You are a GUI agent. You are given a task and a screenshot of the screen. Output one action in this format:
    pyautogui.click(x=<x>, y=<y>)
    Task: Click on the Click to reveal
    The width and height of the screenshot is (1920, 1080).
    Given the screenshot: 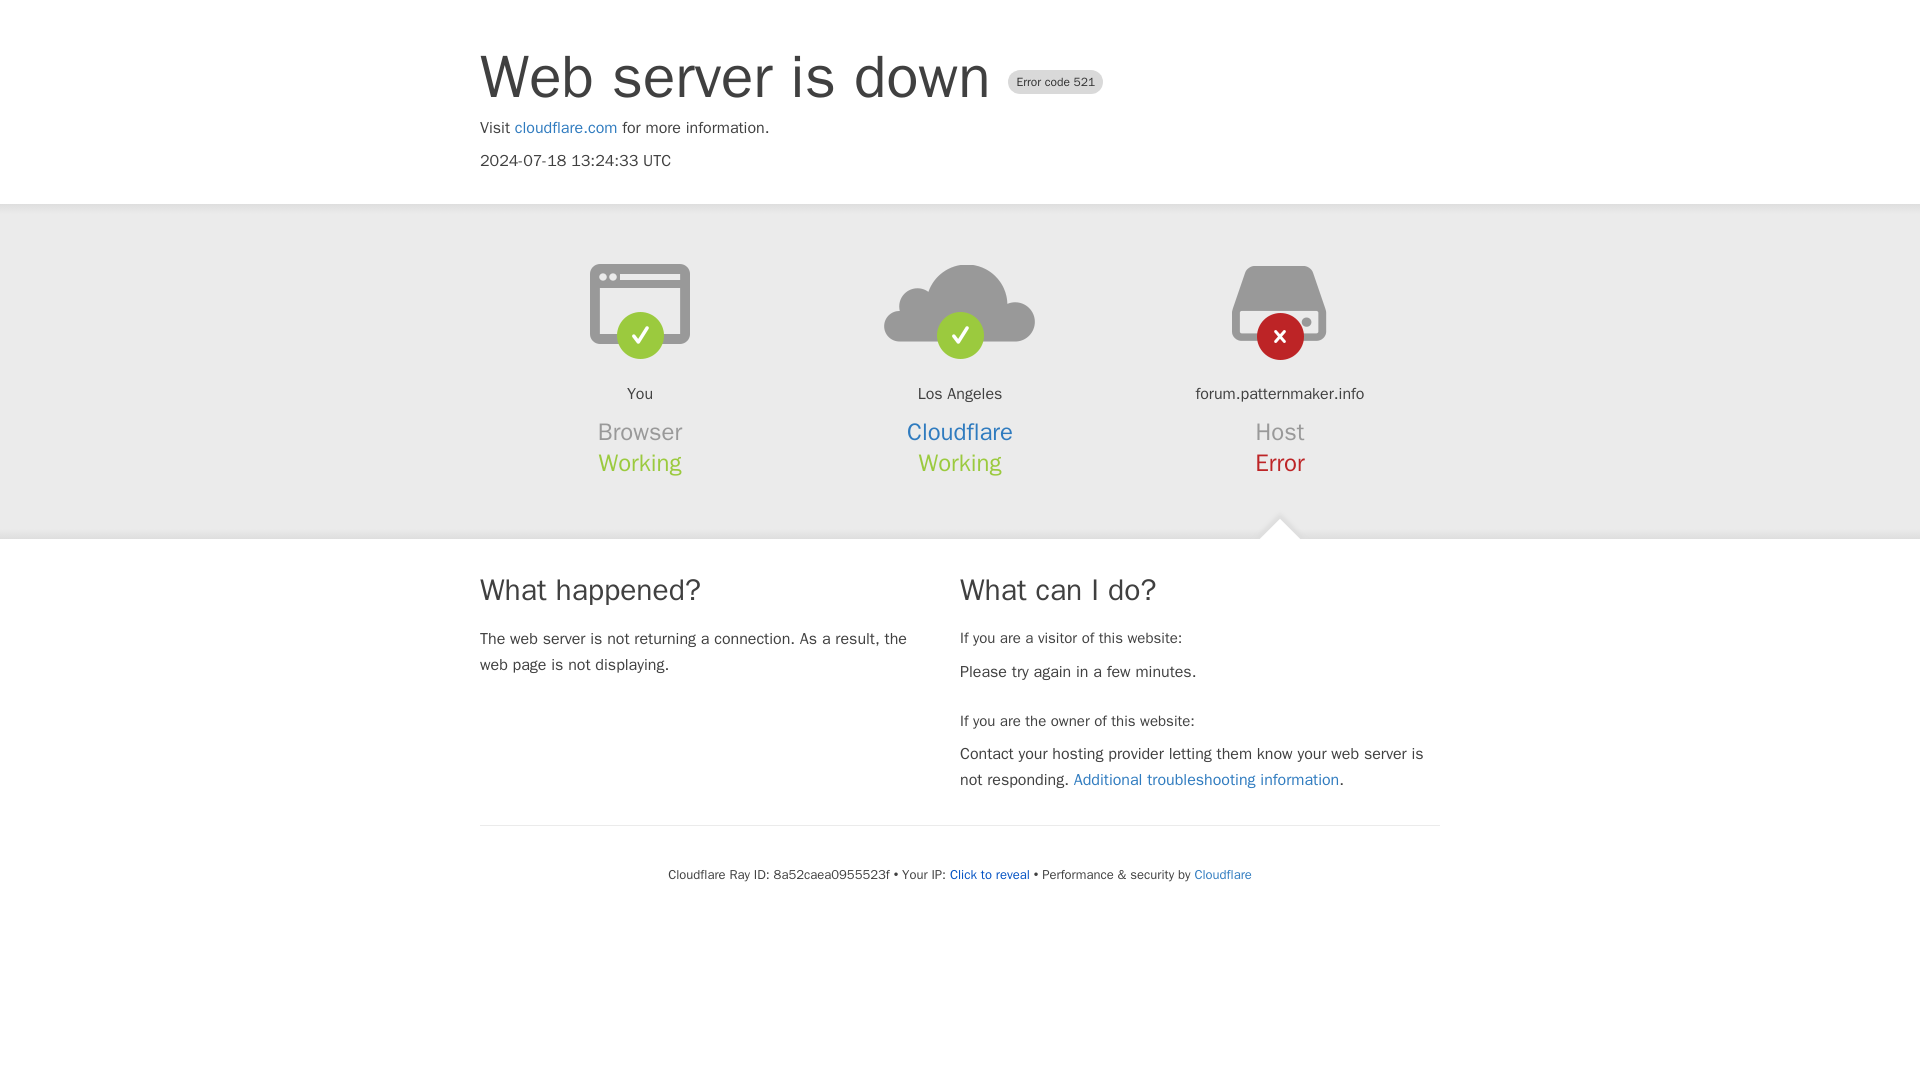 What is the action you would take?
    pyautogui.click(x=990, y=875)
    